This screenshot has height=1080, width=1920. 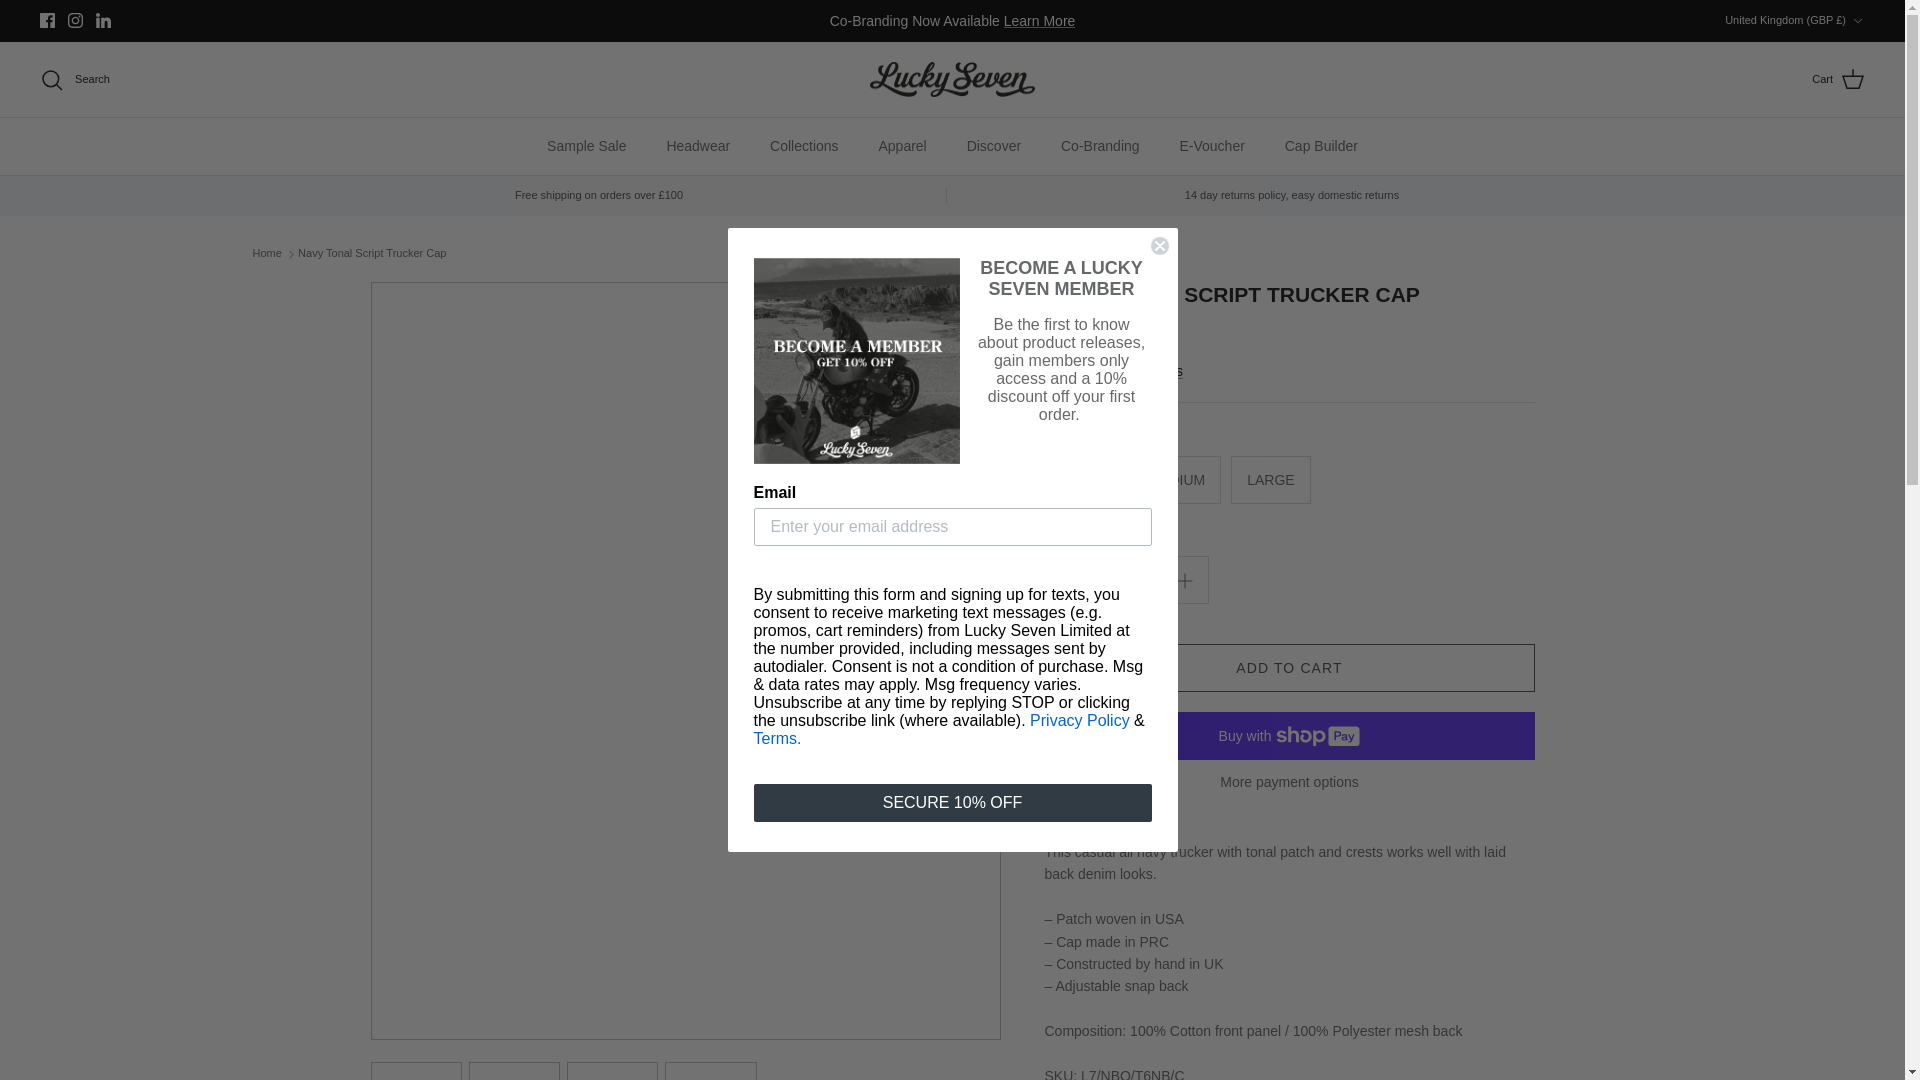 I want to click on Facebook, so click(x=48, y=20).